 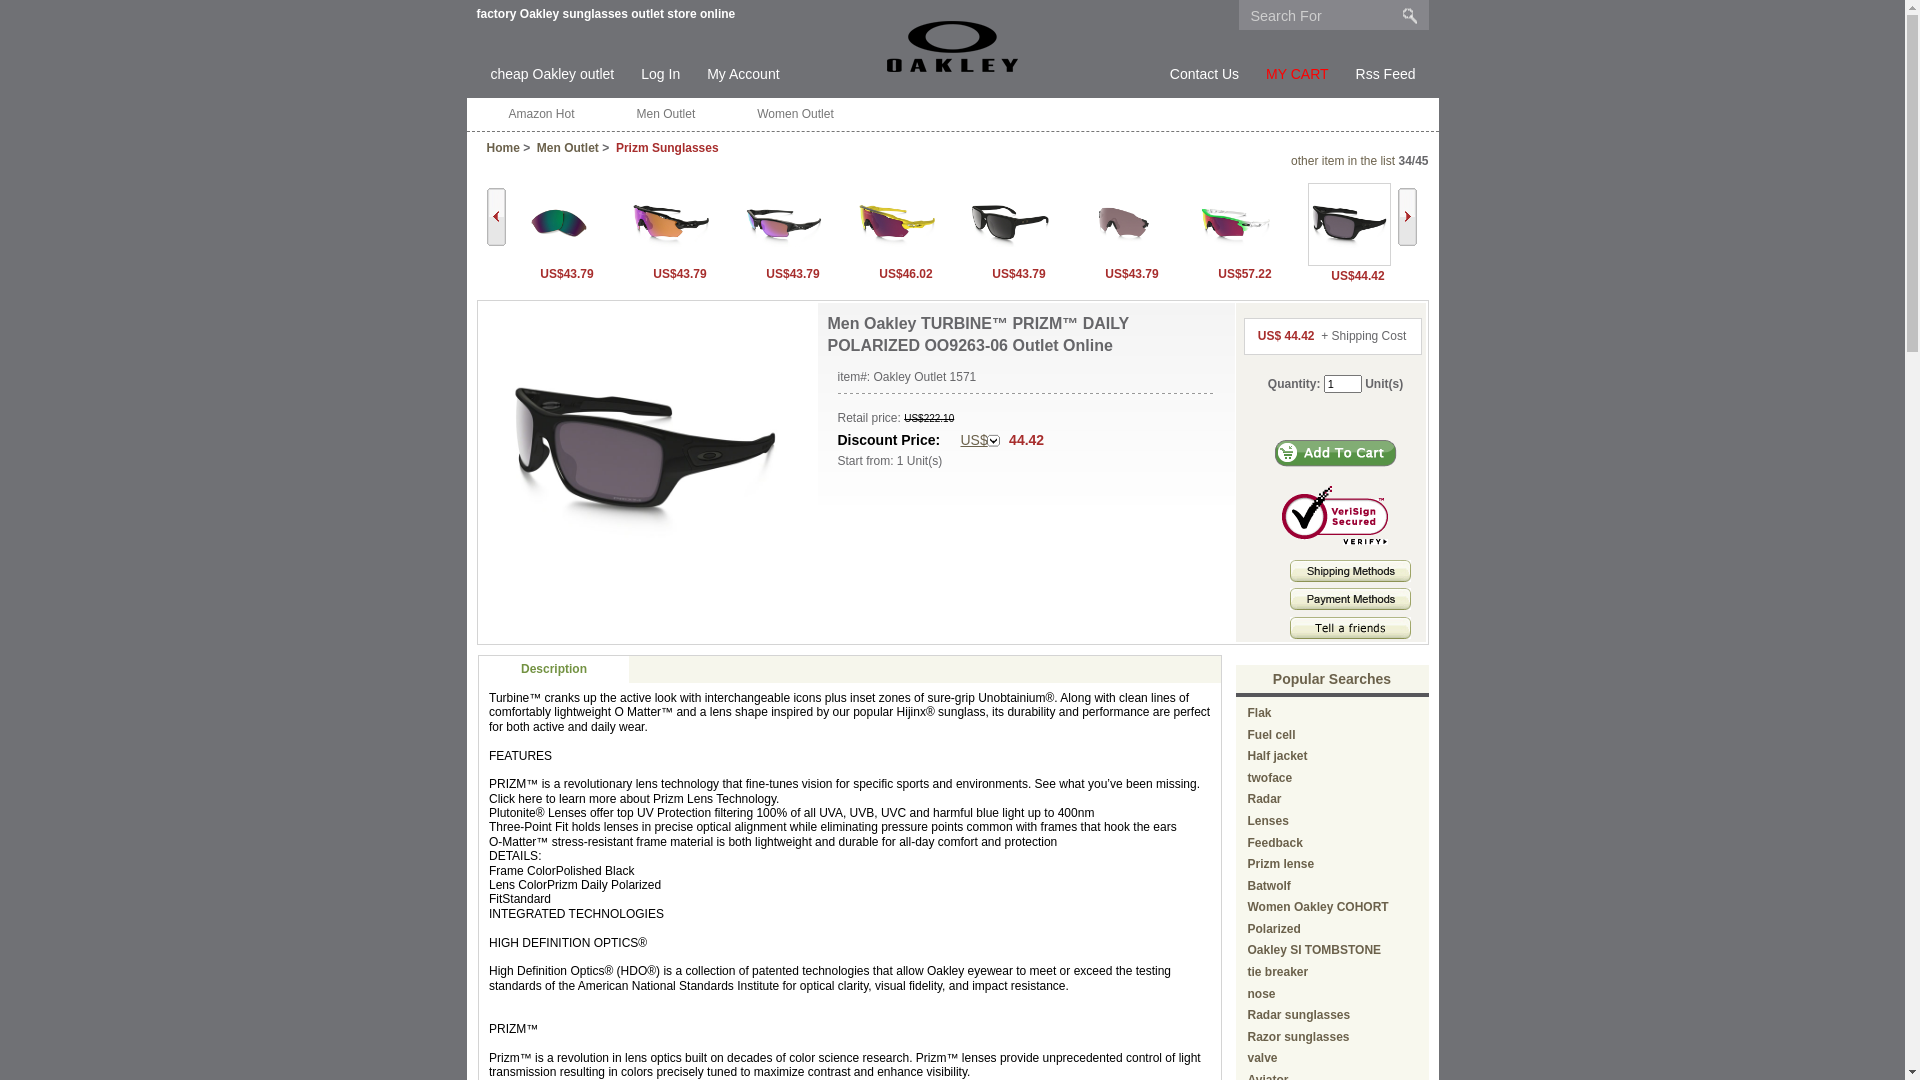 I want to click on Half jacket, so click(x=1278, y=756).